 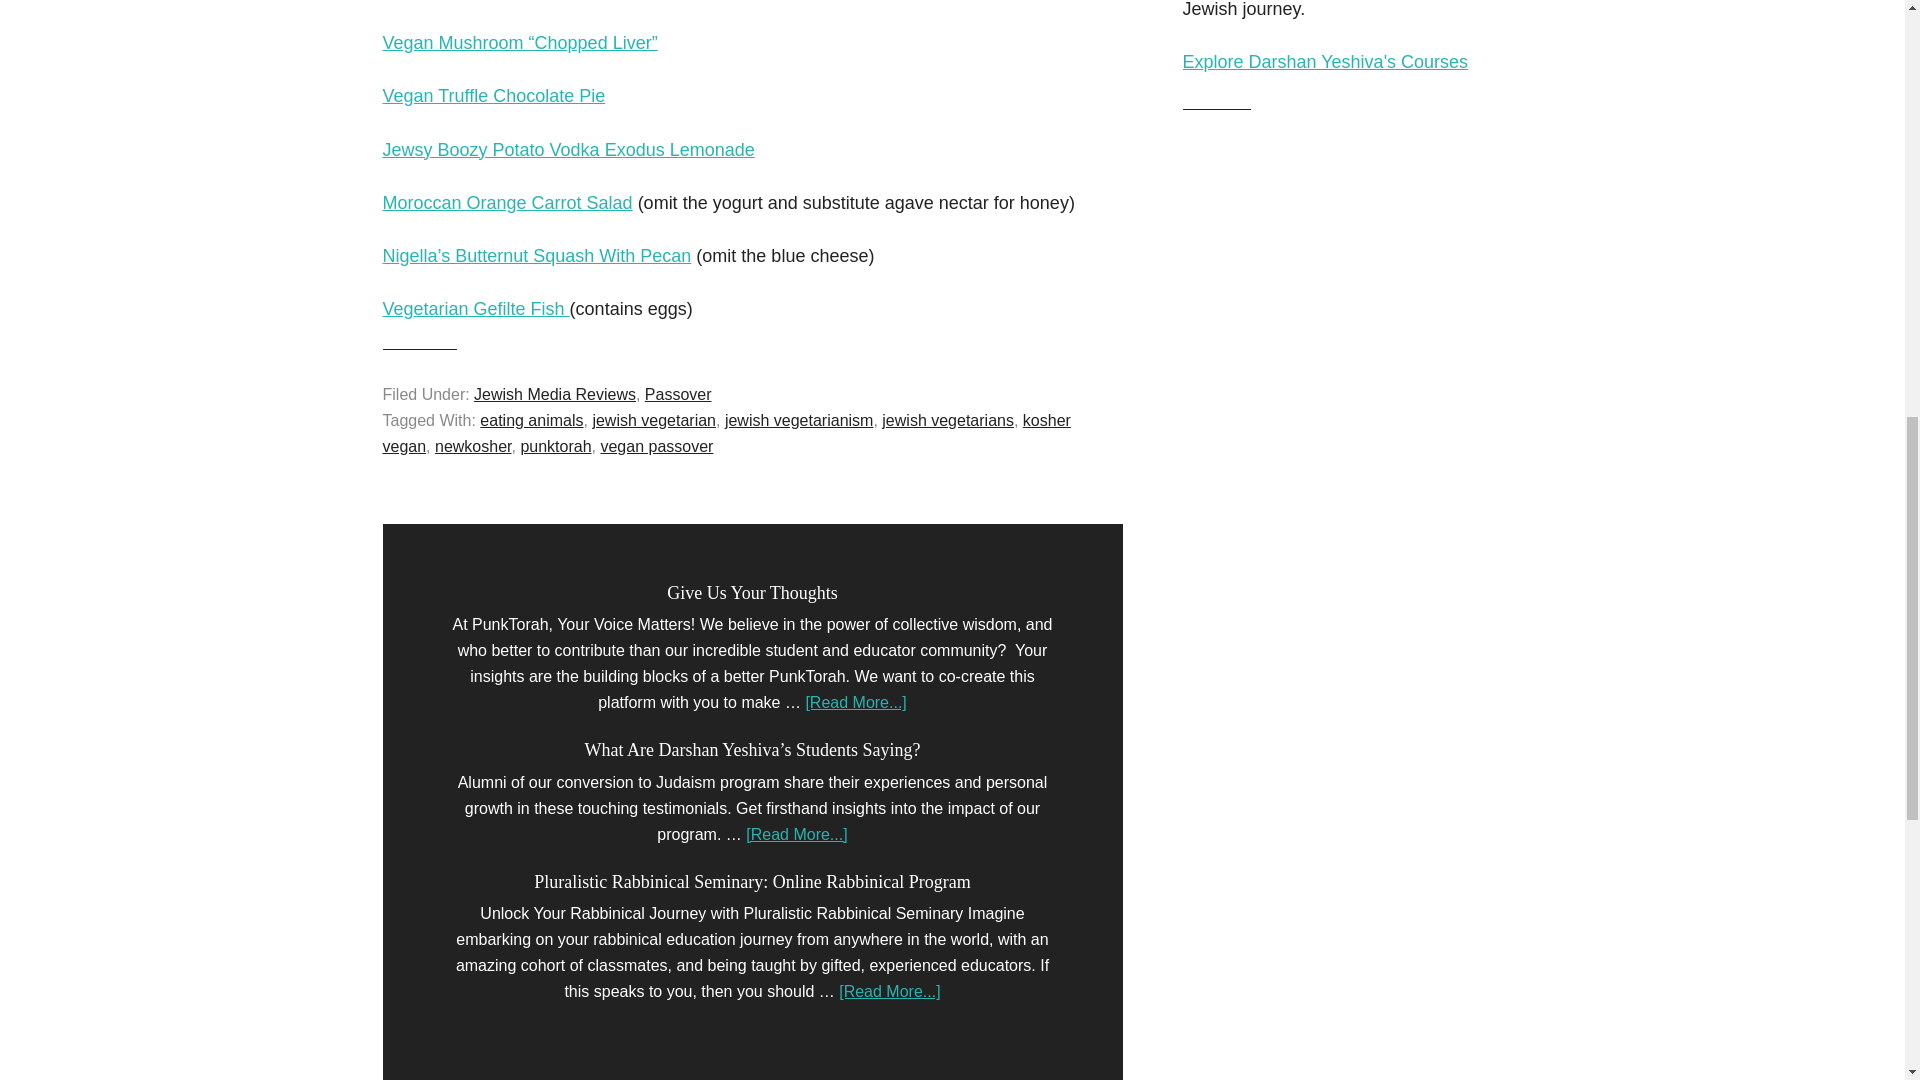 I want to click on Moroccan Orange Carrot Salad, so click(x=506, y=202).